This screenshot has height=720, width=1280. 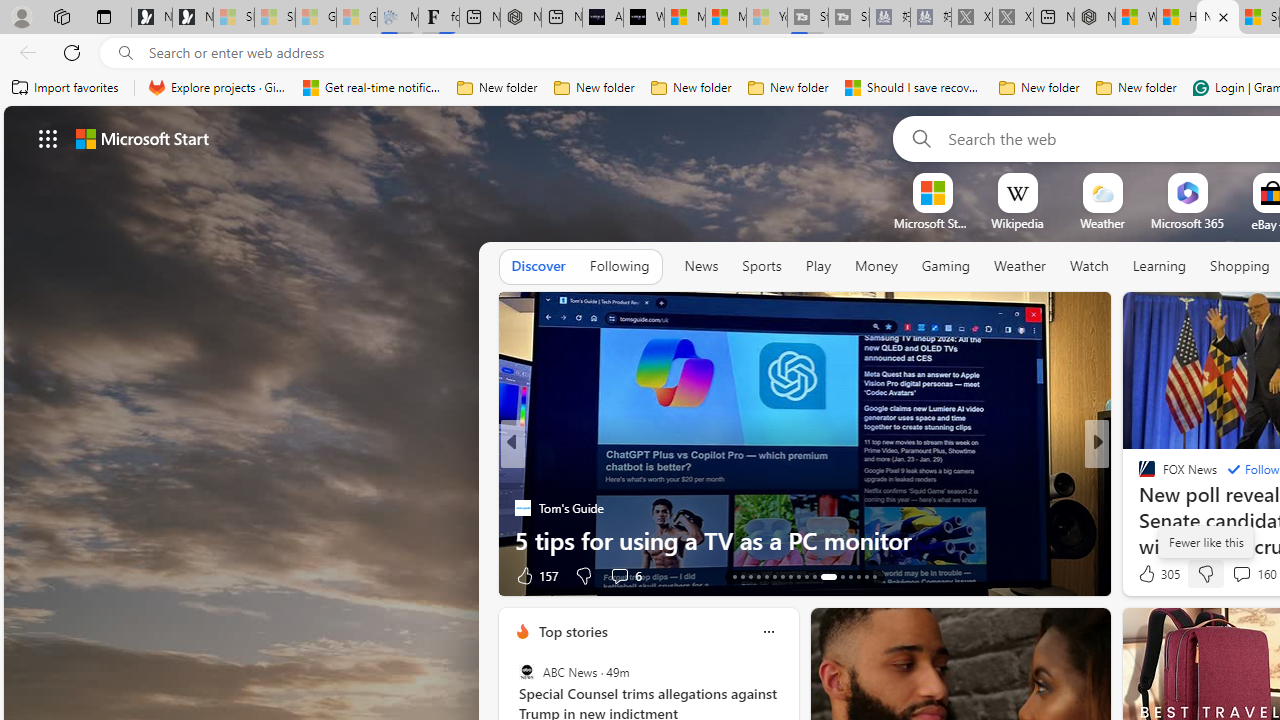 What do you see at coordinates (602, 18) in the screenshot?
I see `AI Voice Changer for PC and Mac - Voice.ai` at bounding box center [602, 18].